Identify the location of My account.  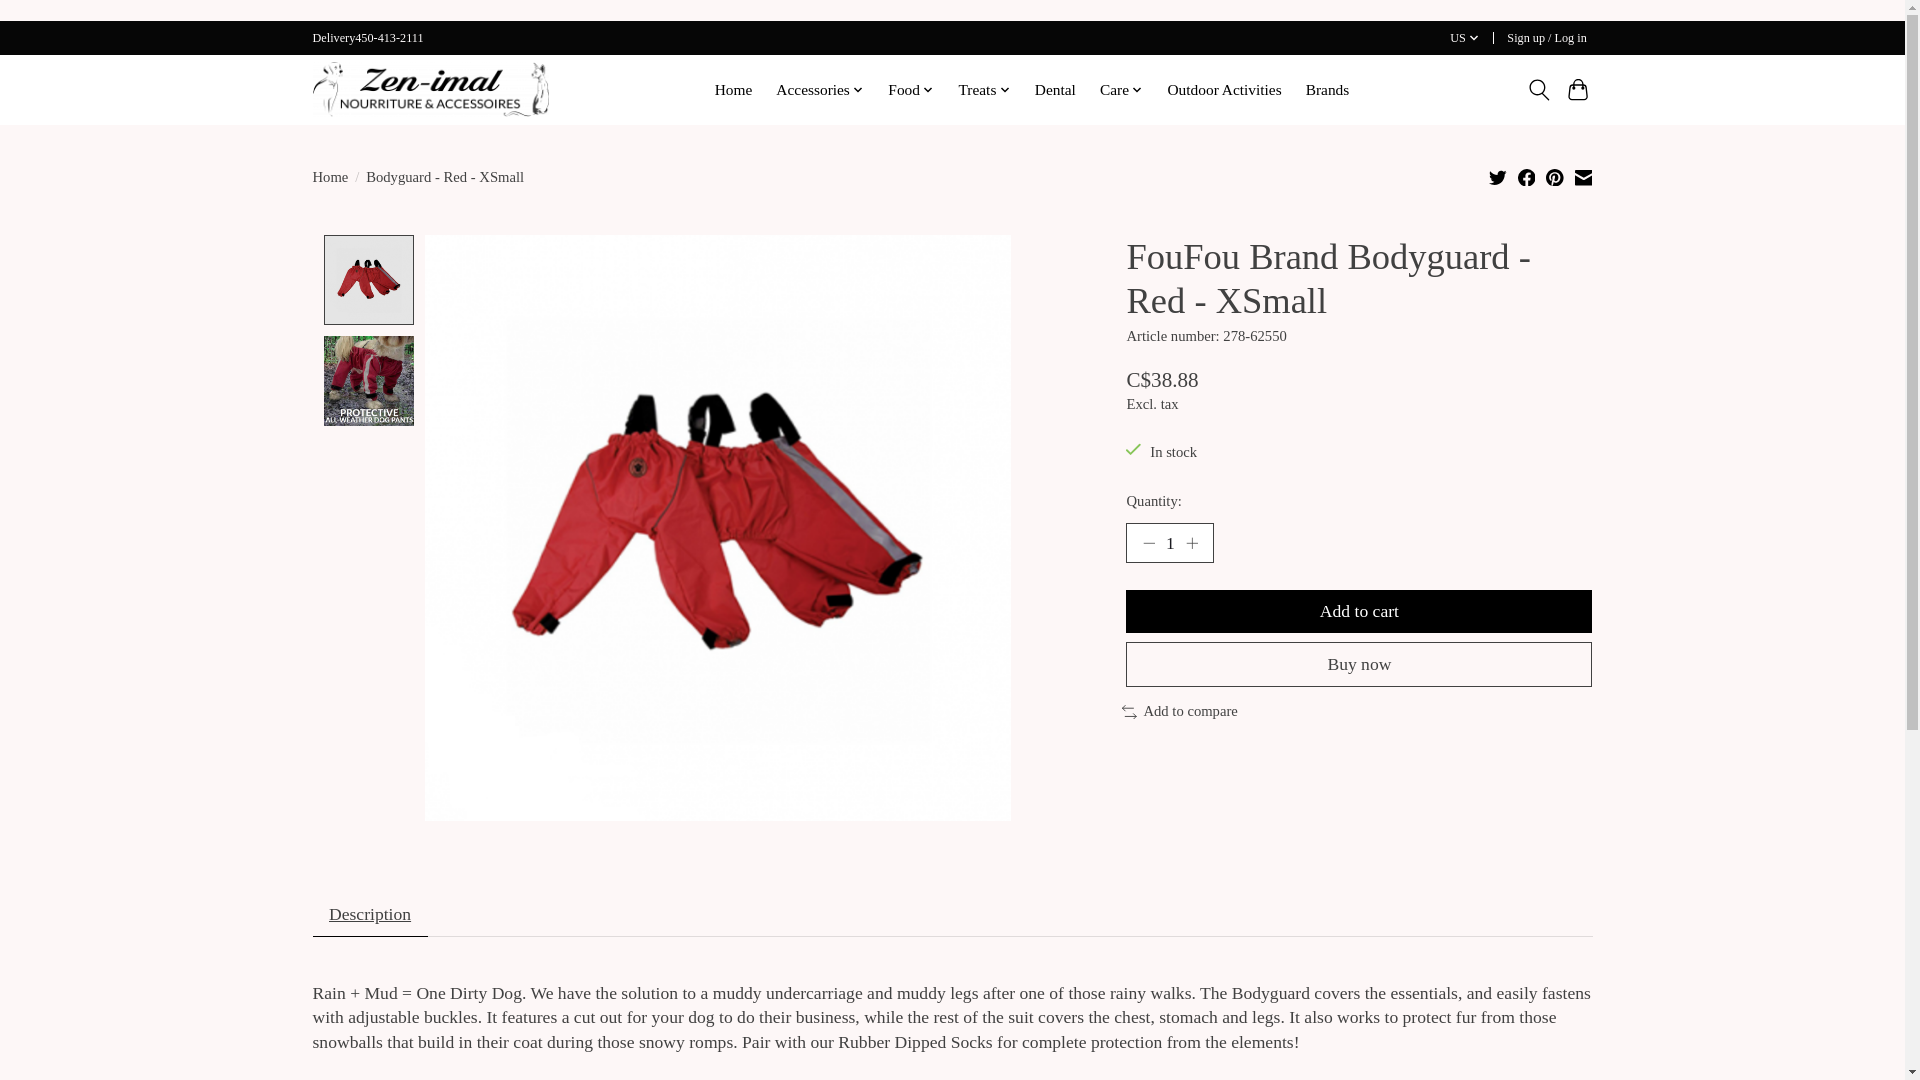
(1547, 38).